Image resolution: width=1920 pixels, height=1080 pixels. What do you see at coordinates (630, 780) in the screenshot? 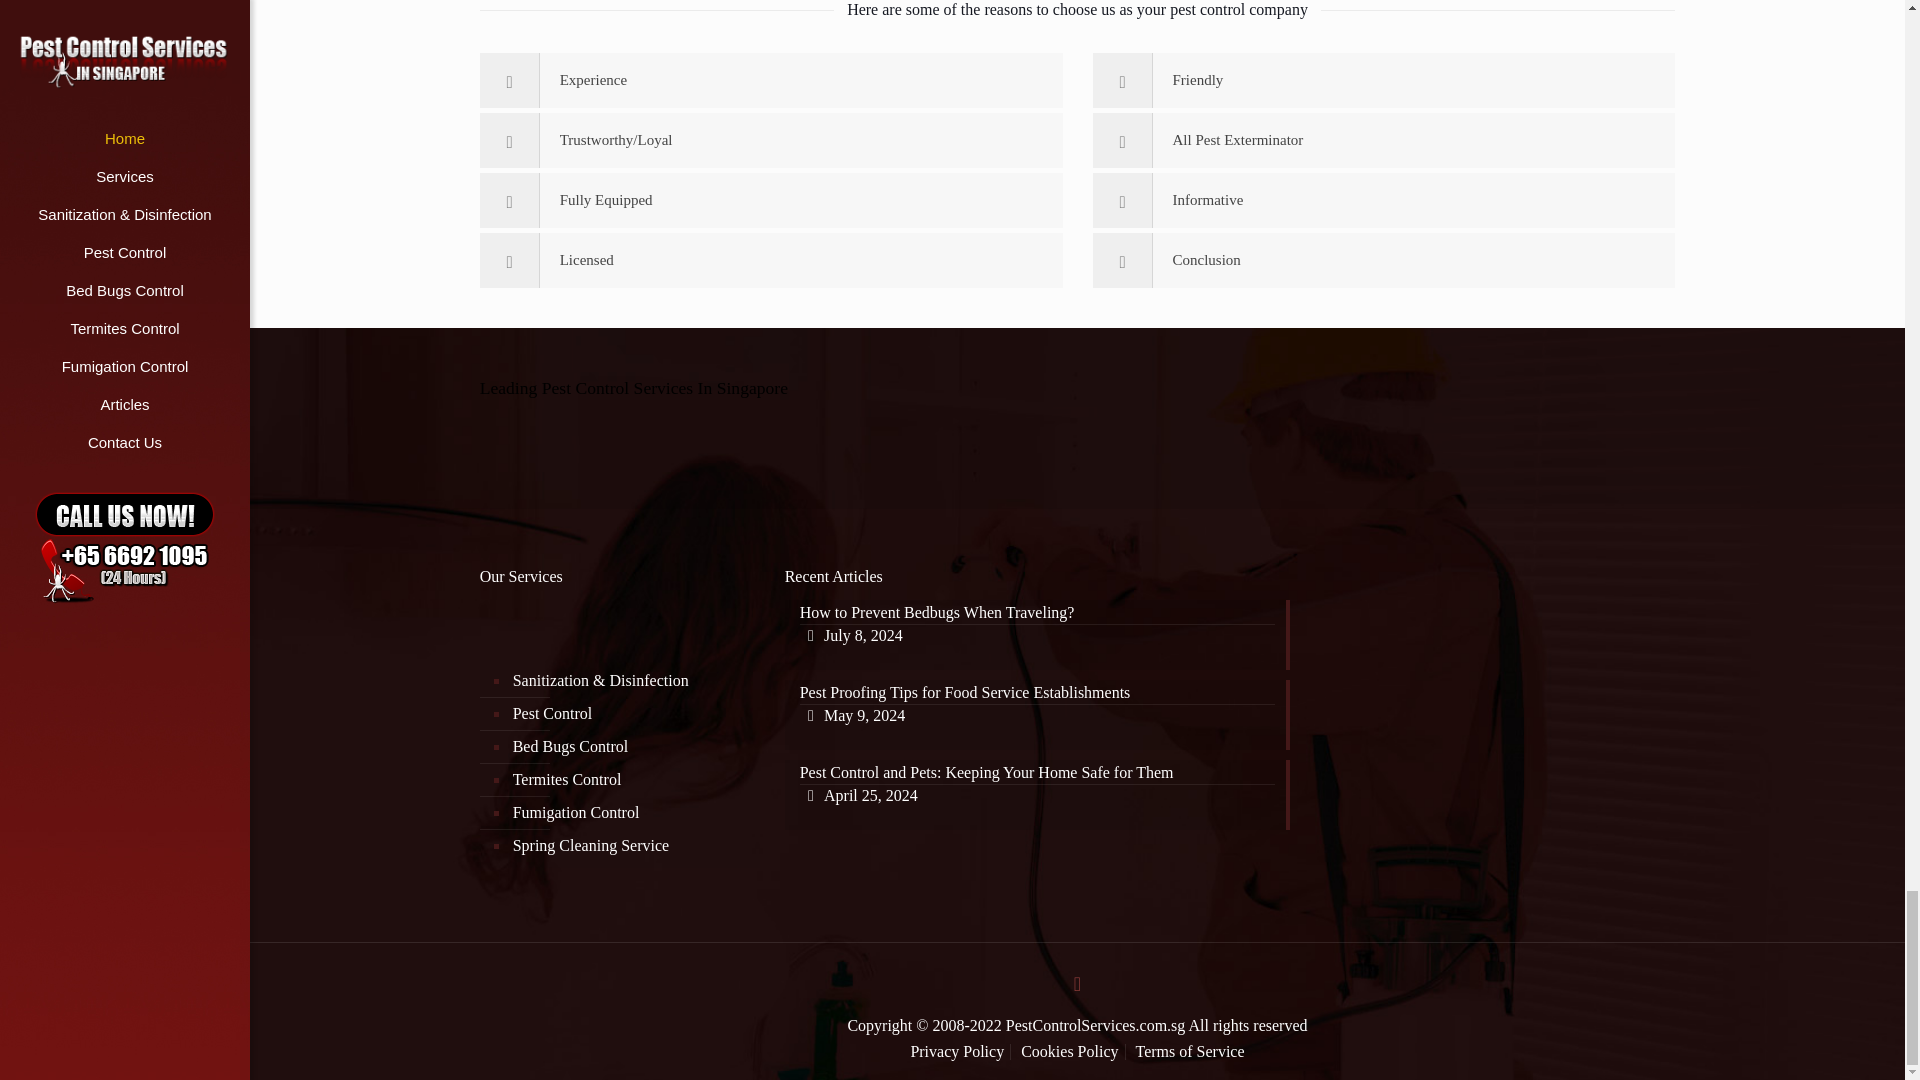
I see `Termites Control` at bounding box center [630, 780].